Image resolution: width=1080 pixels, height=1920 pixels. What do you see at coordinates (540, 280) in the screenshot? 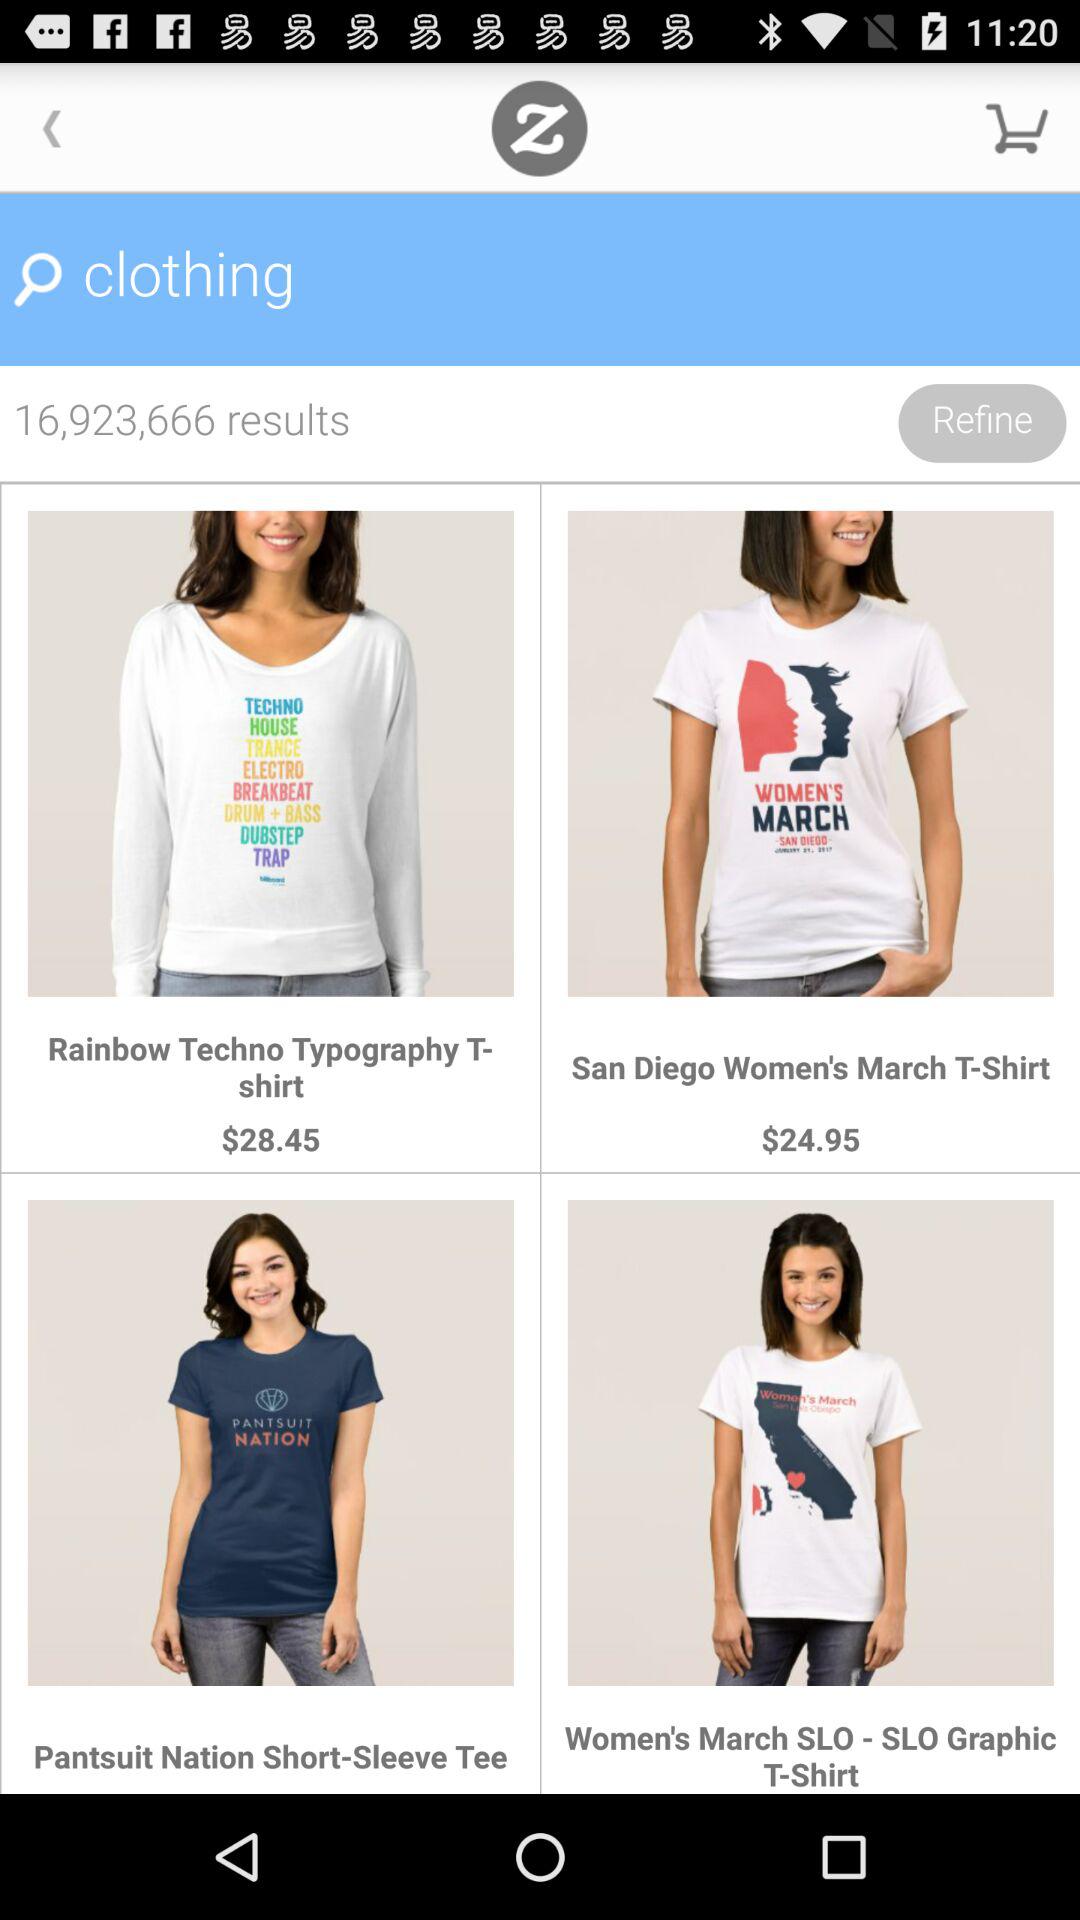
I see `jump to clothing` at bounding box center [540, 280].